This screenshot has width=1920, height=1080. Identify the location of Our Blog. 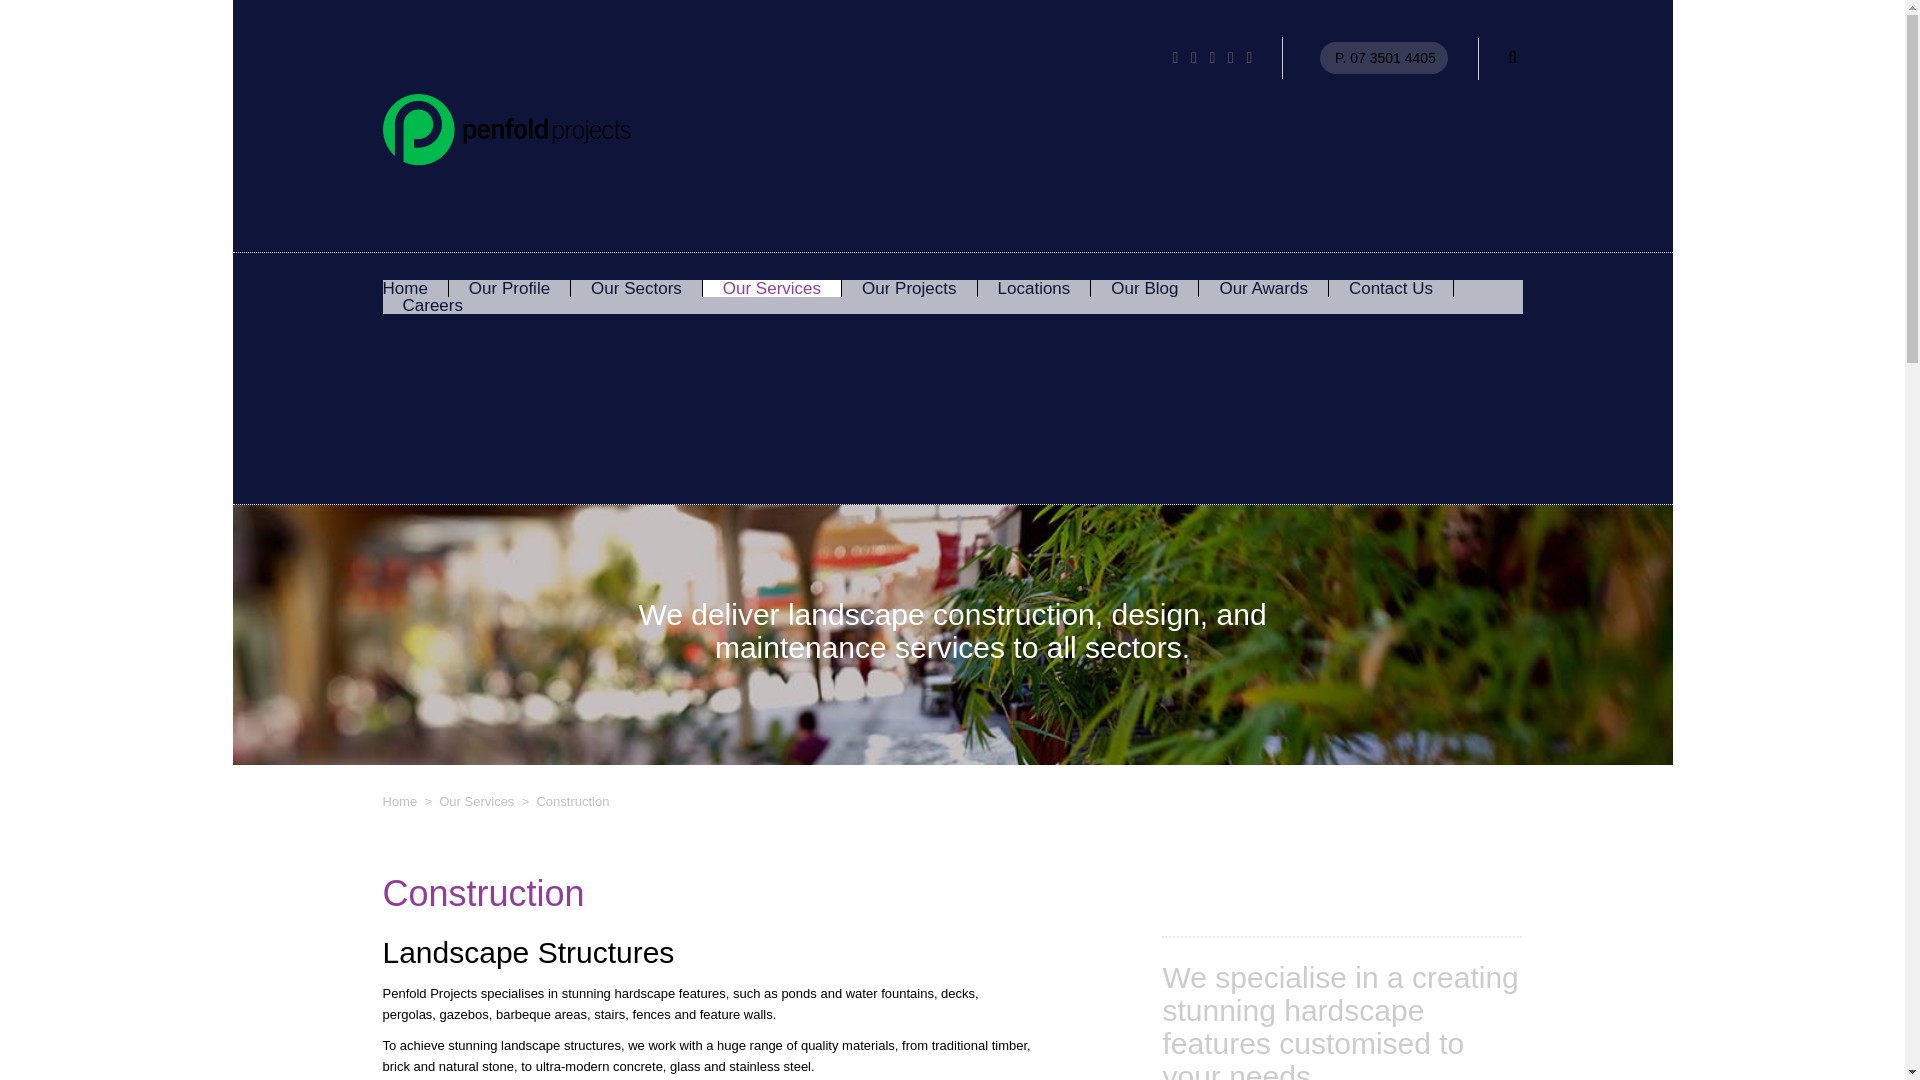
(1144, 288).